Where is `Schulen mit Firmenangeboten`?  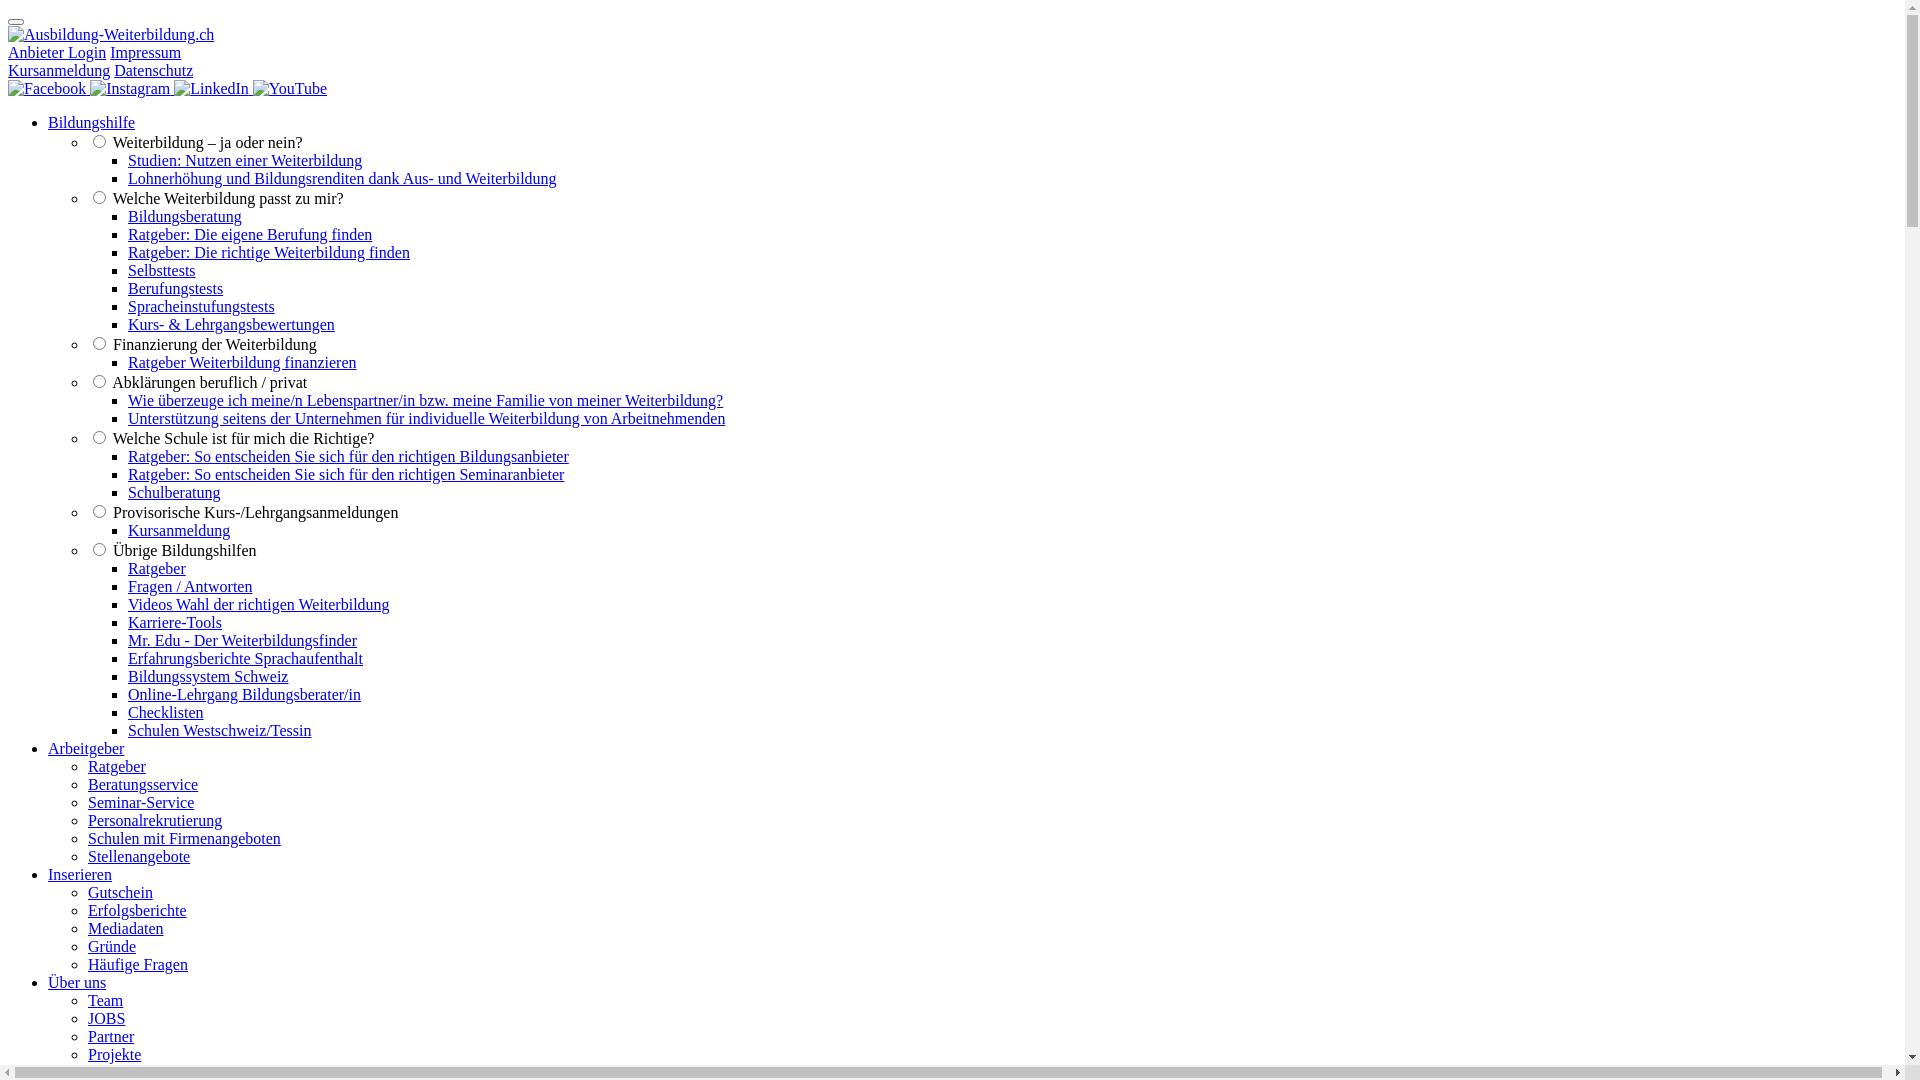
Schulen mit Firmenangeboten is located at coordinates (184, 838).